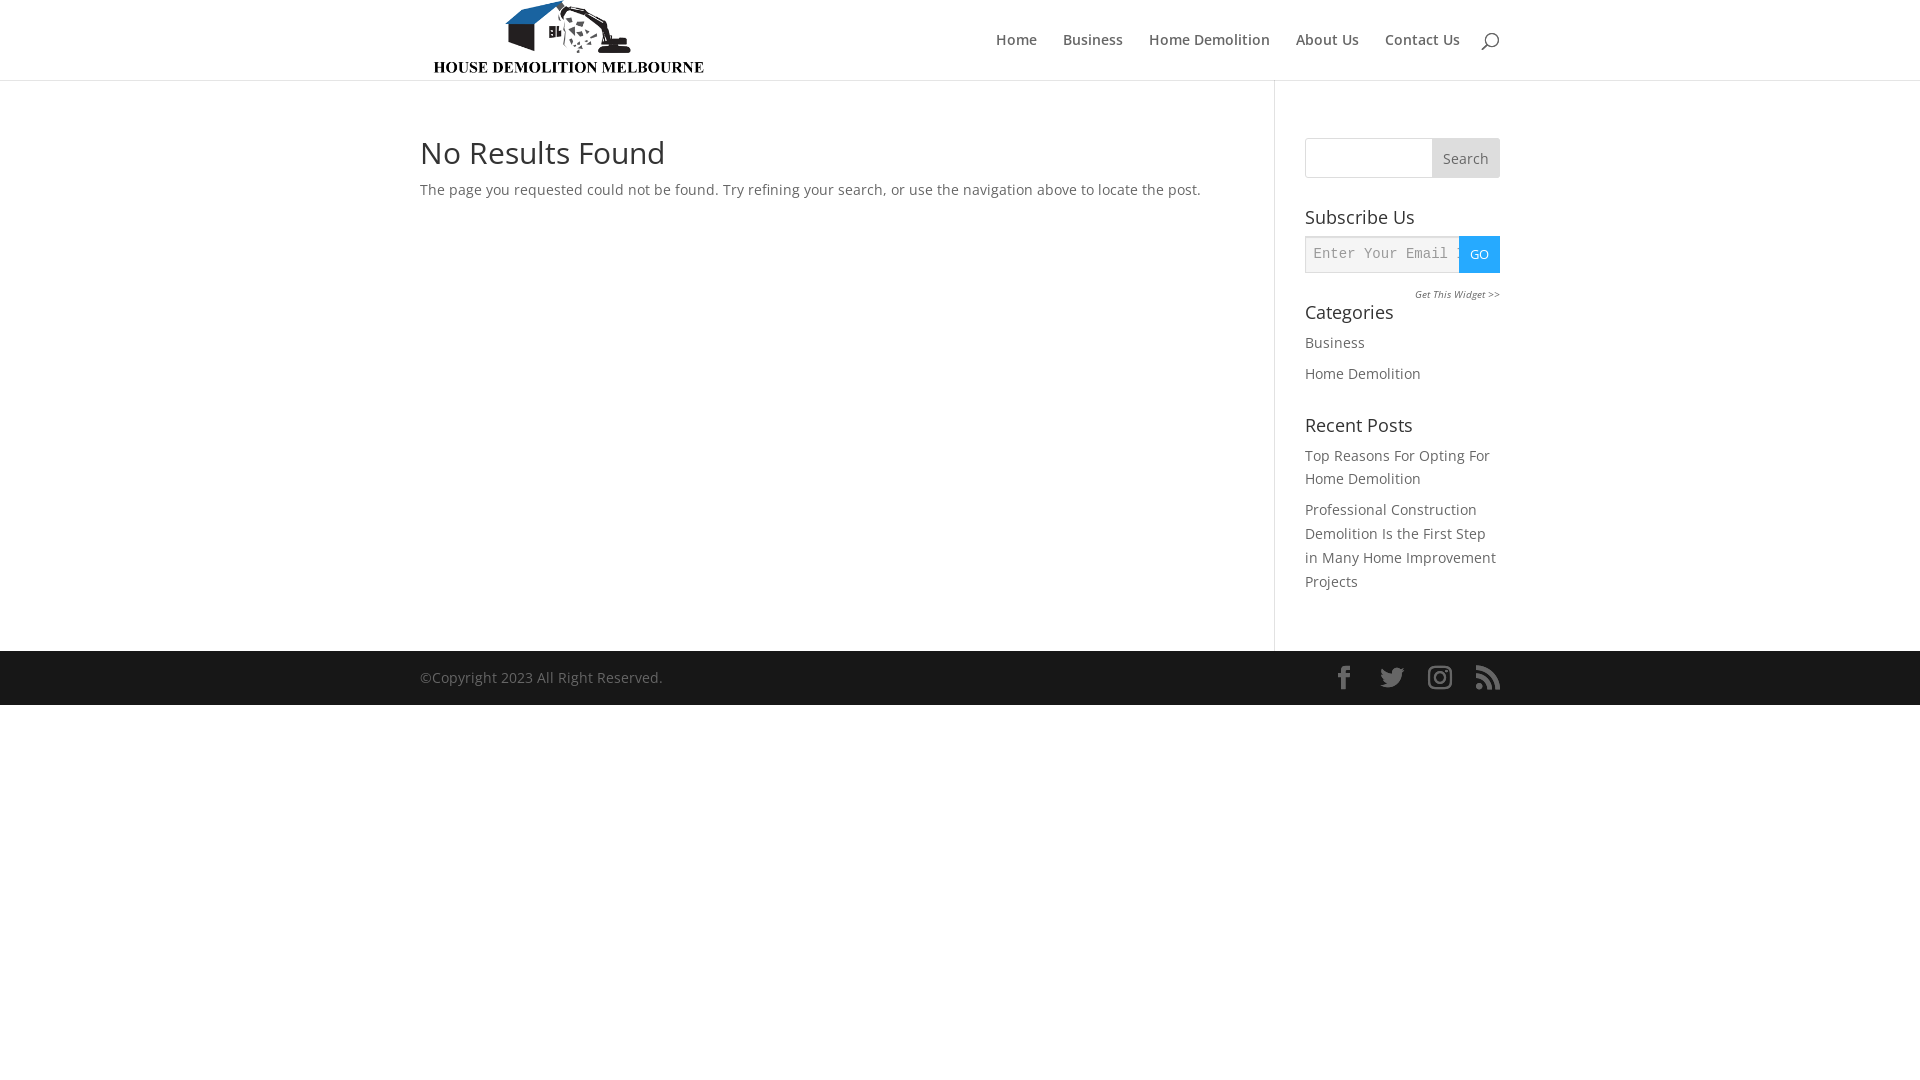 Image resolution: width=1920 pixels, height=1080 pixels. Describe the element at coordinates (1363, 374) in the screenshot. I see `Home Demolition` at that location.